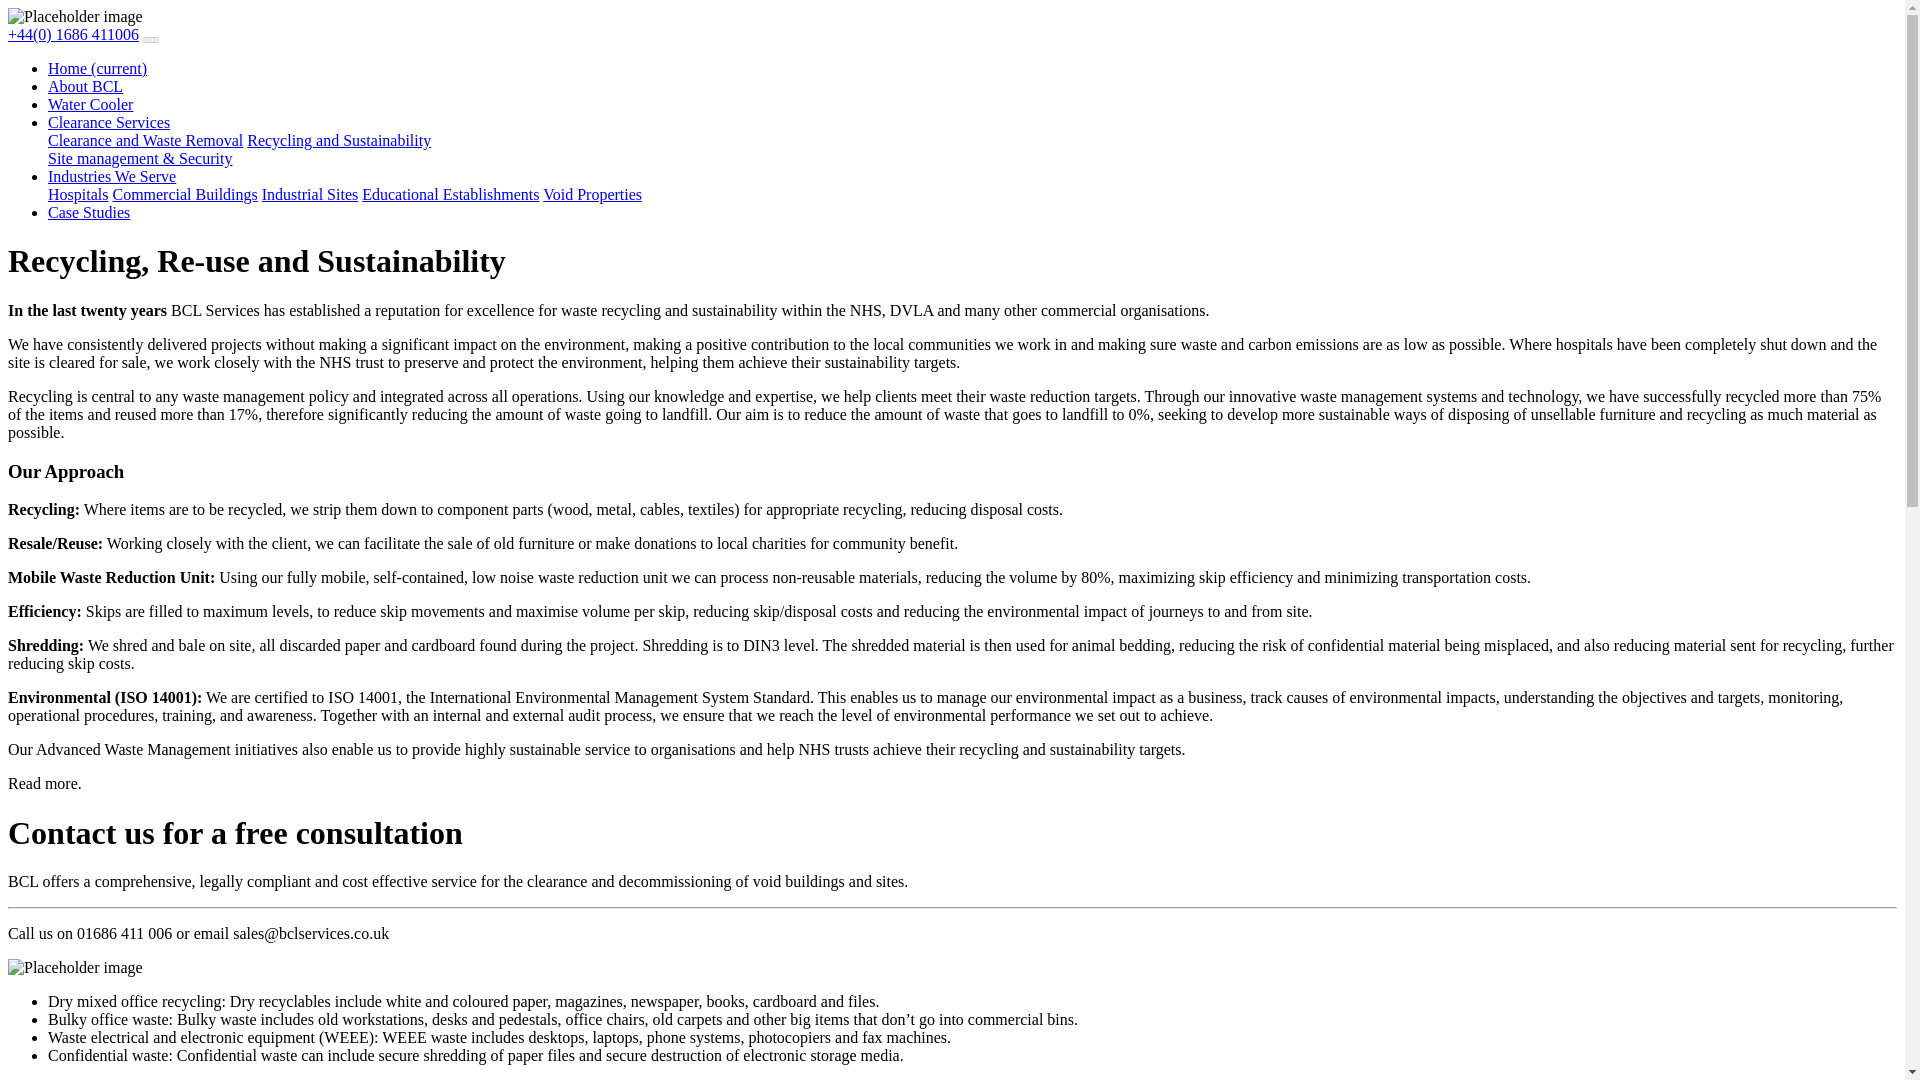 The width and height of the screenshot is (1920, 1080). Describe the element at coordinates (184, 194) in the screenshot. I see `Commercial Buildings` at that location.